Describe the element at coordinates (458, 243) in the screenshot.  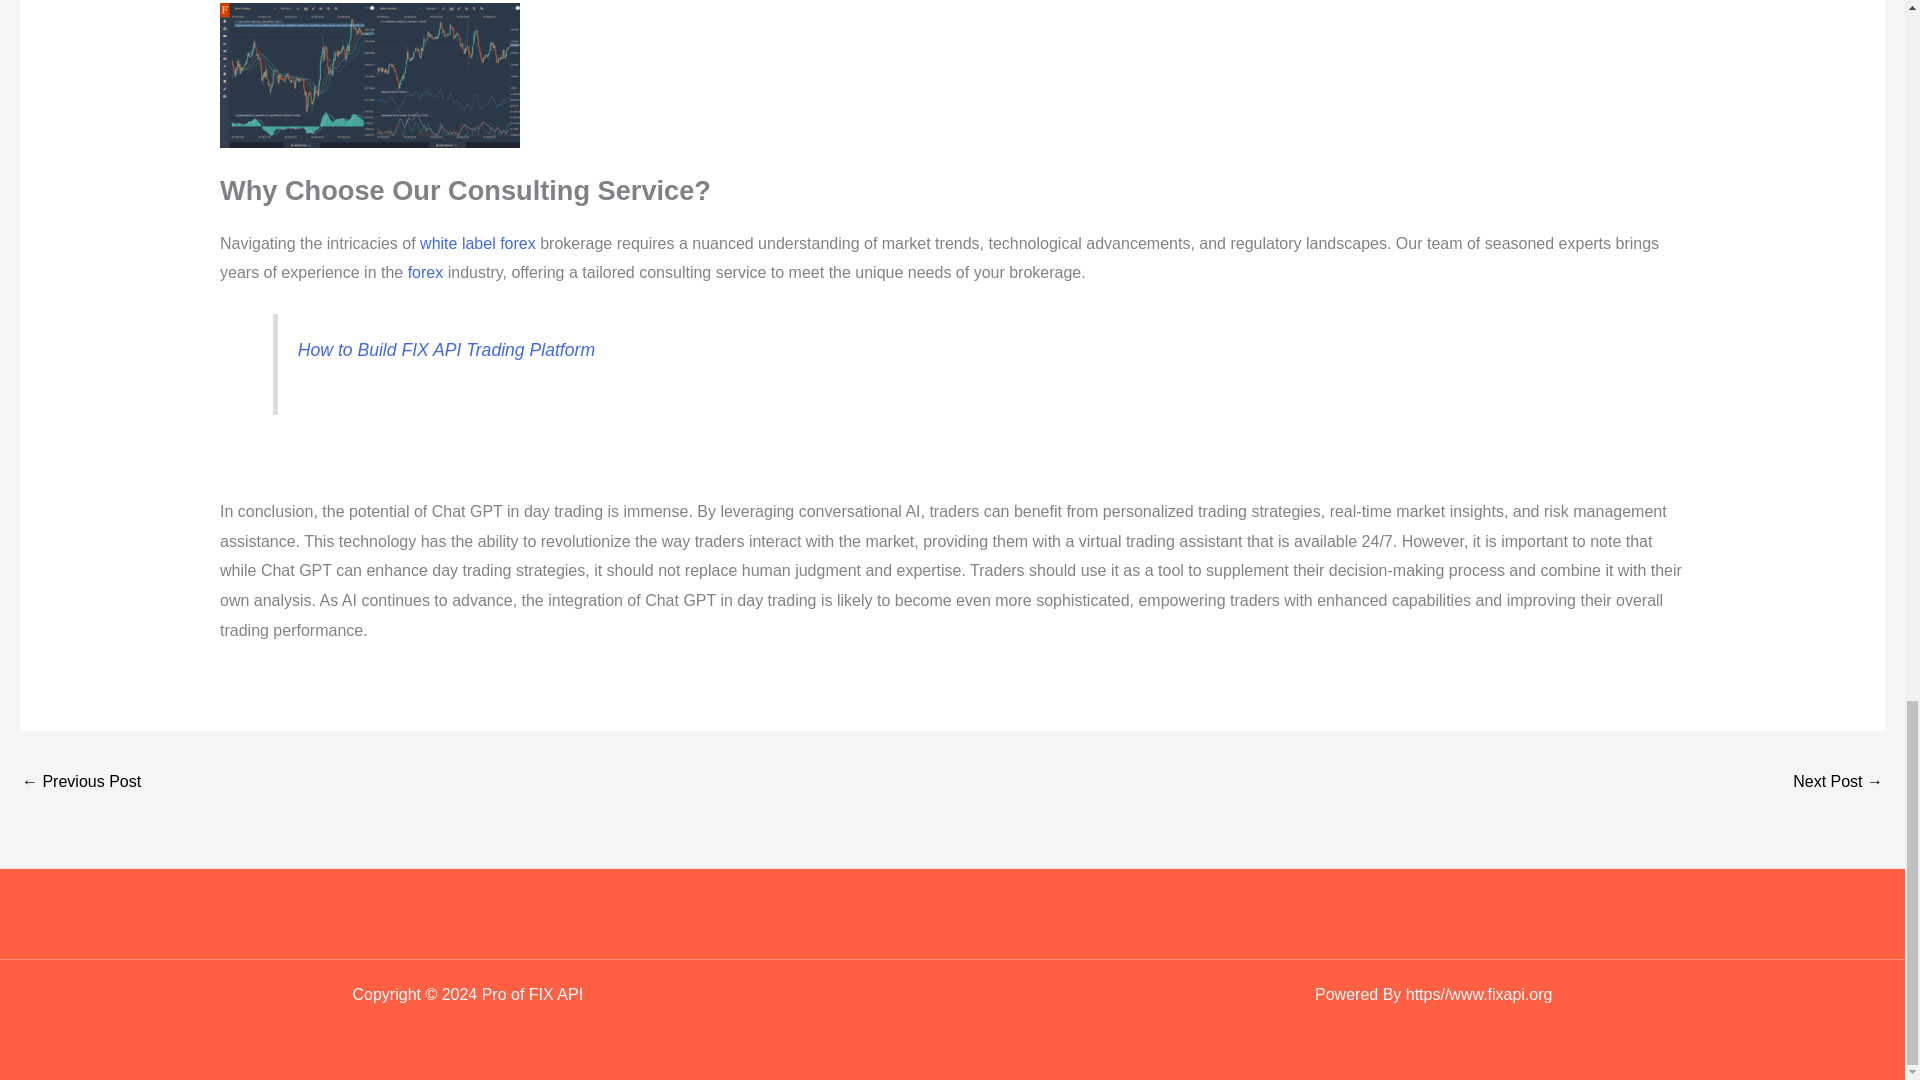
I see `white label` at that location.